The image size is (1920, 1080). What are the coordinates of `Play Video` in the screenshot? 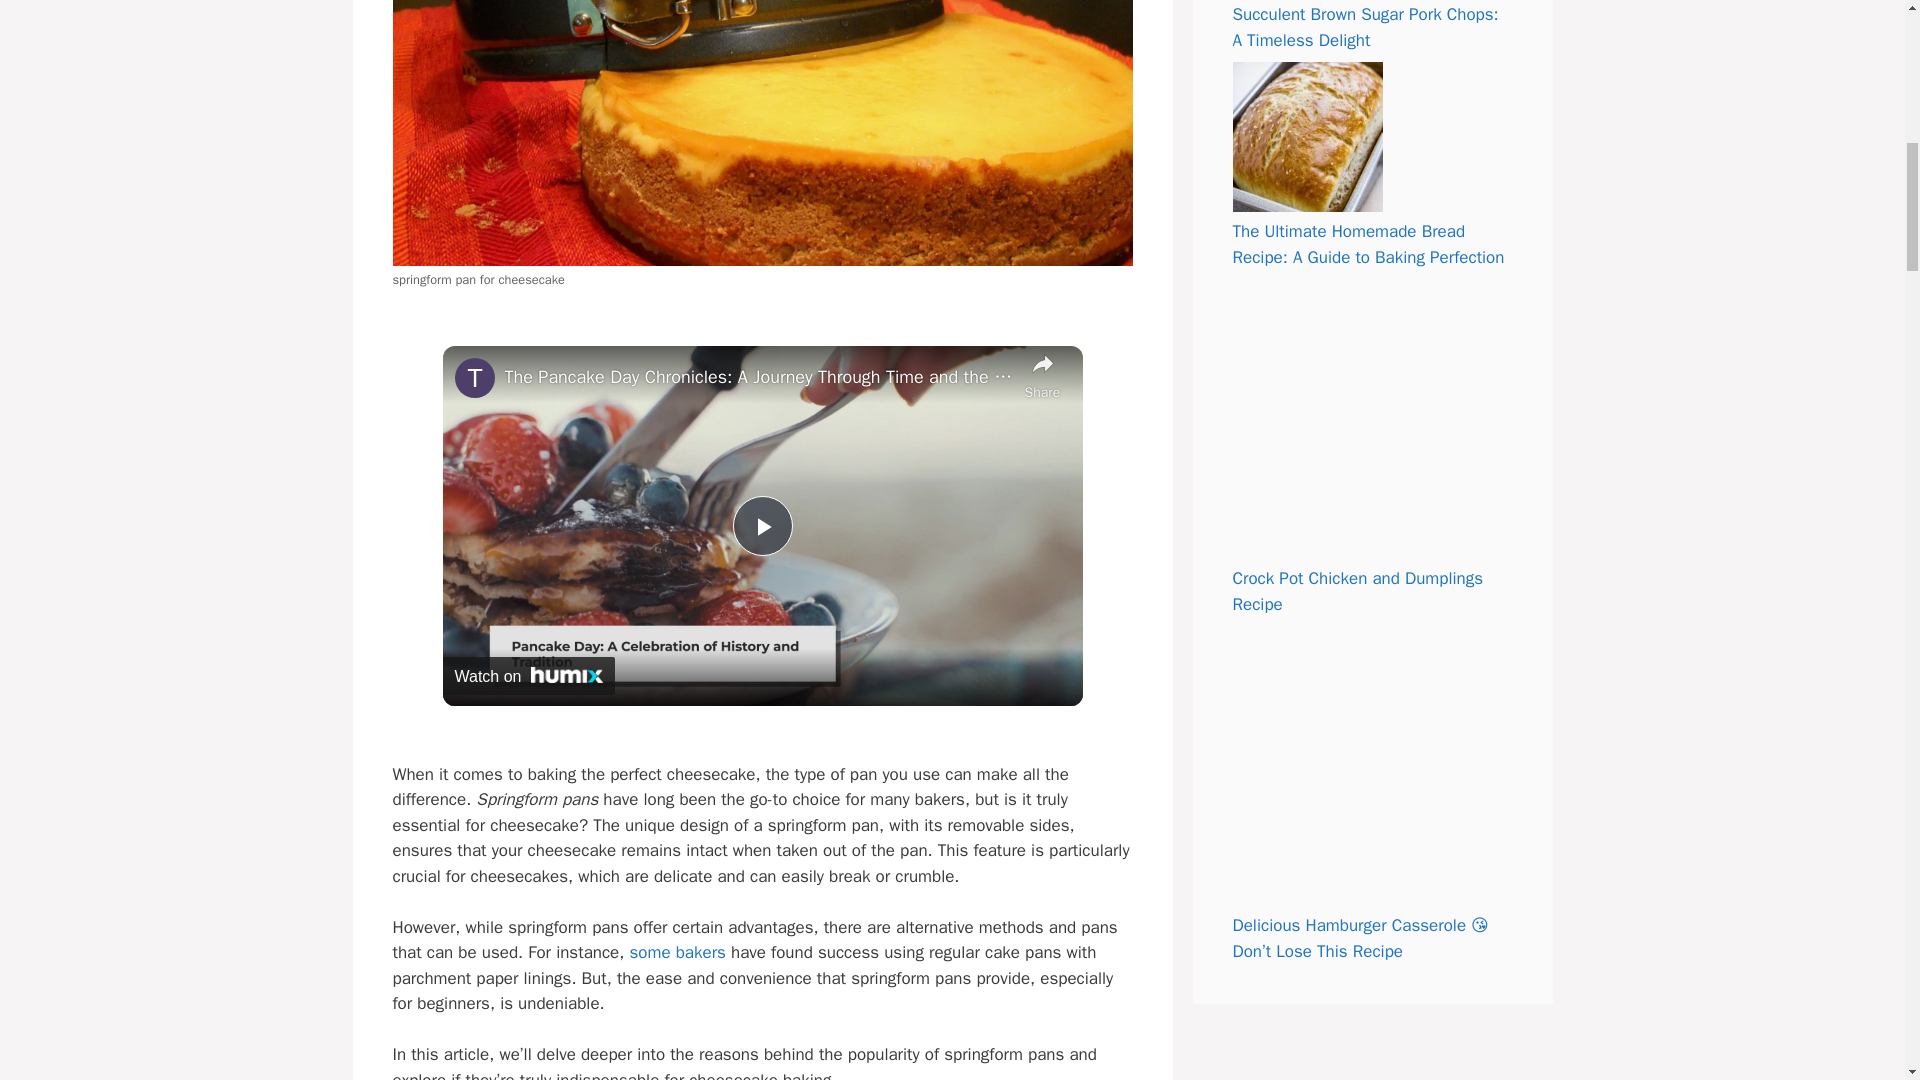 It's located at (761, 526).